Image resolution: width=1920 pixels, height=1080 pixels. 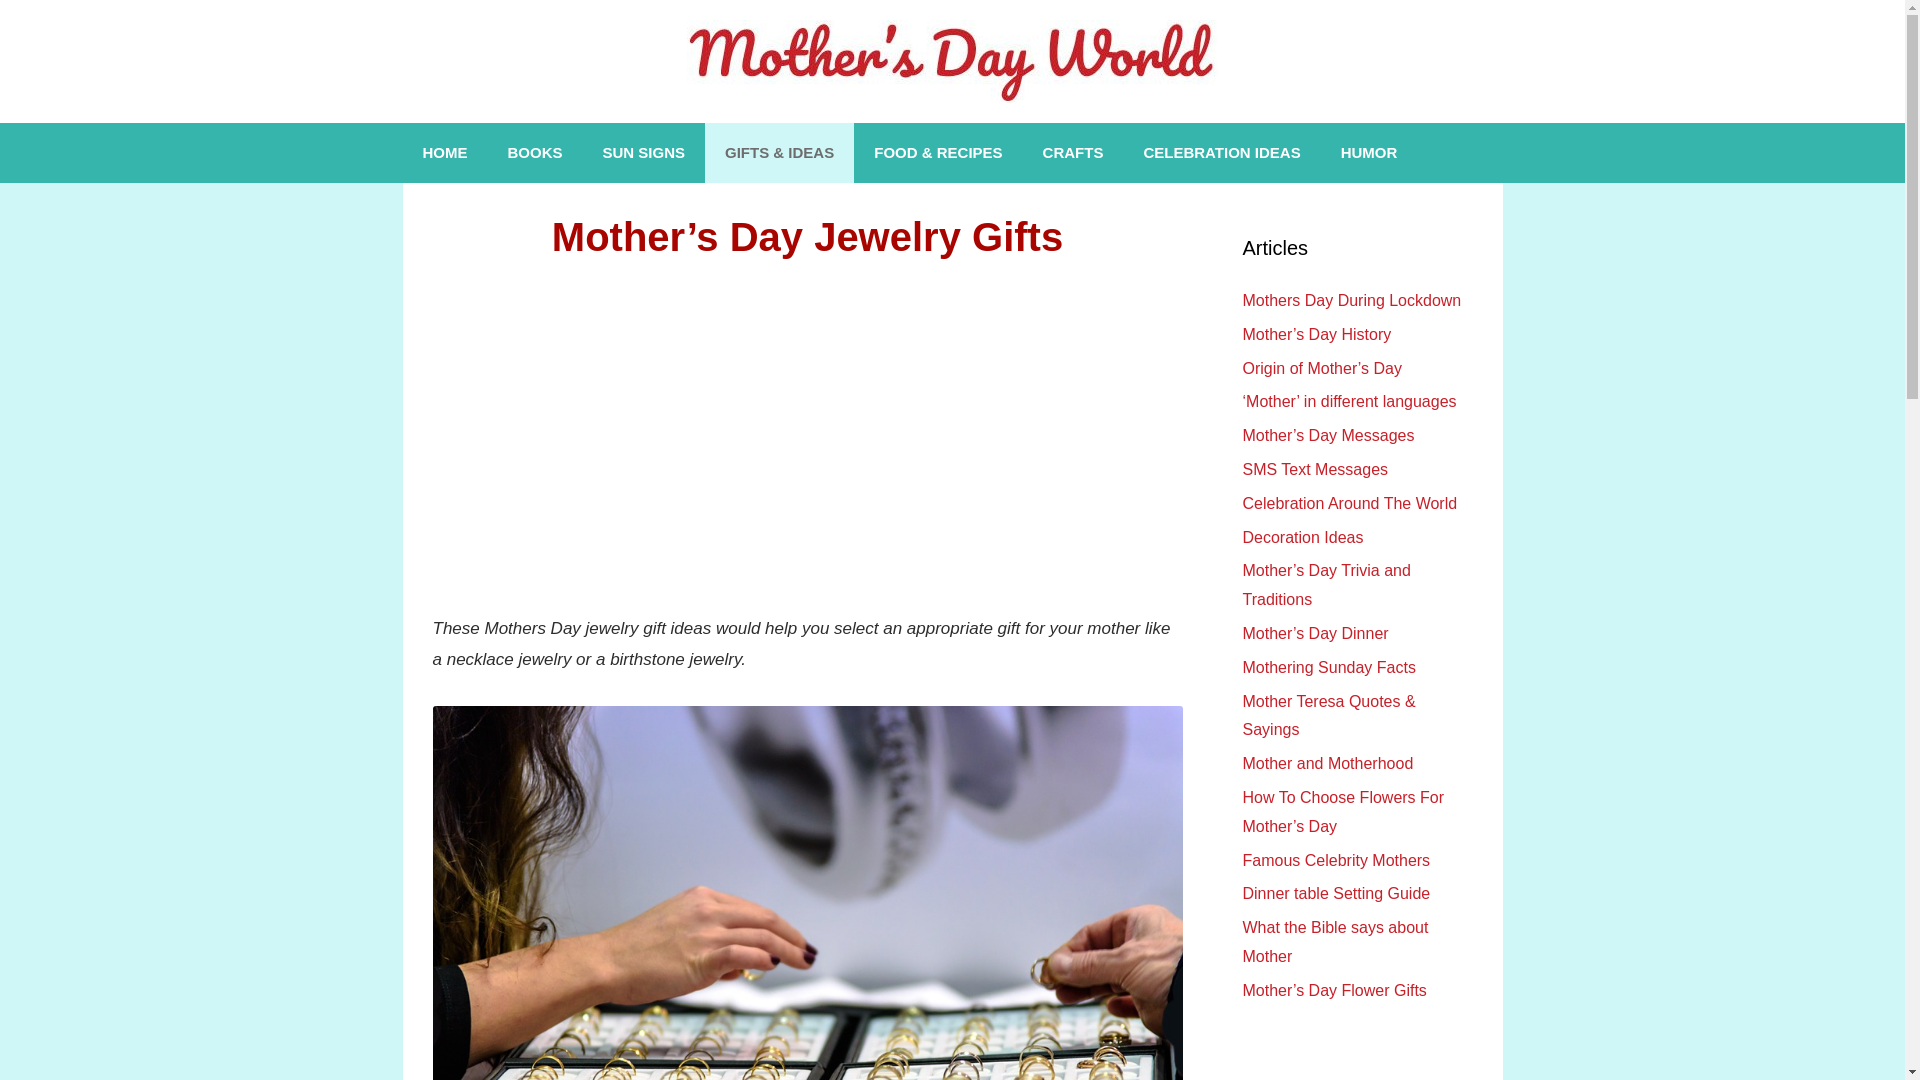 What do you see at coordinates (444, 152) in the screenshot?
I see `HOME` at bounding box center [444, 152].